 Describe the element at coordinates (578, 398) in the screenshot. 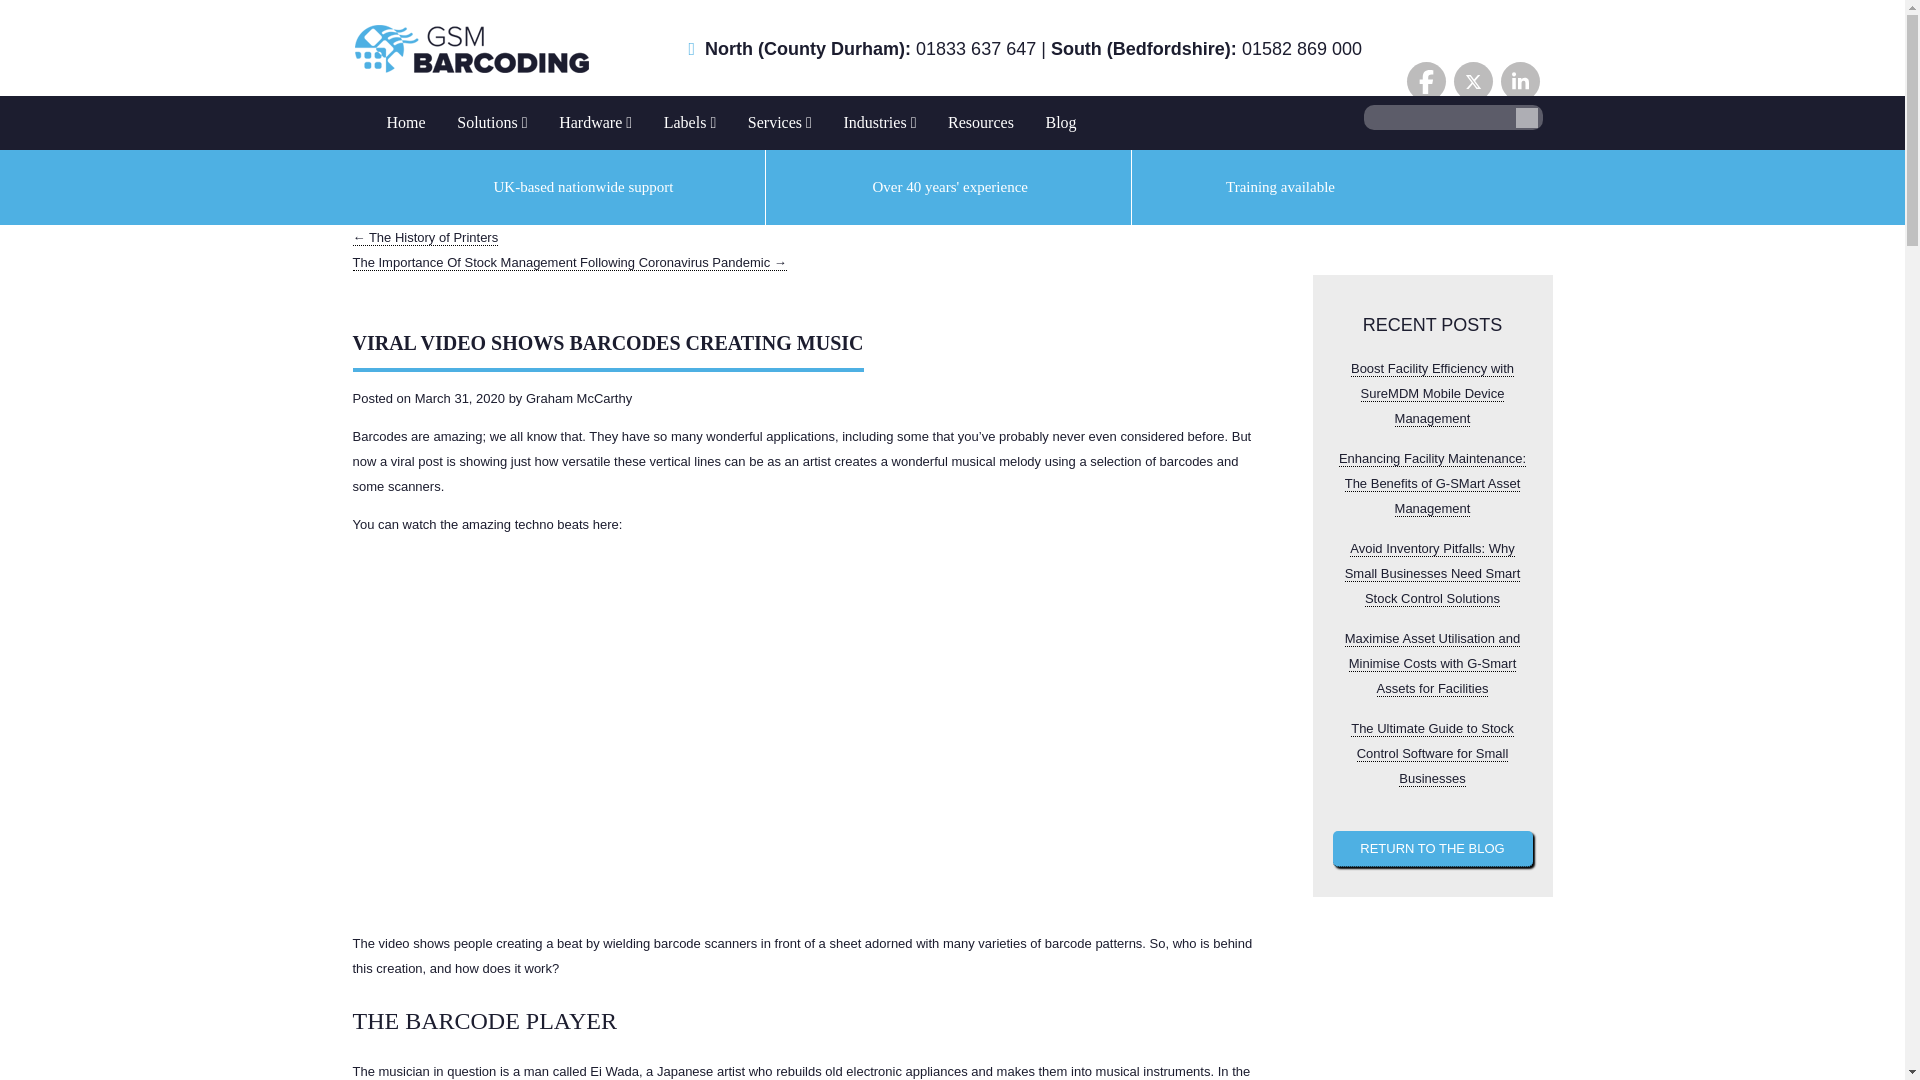

I see `View all posts by Graham McCarthy` at that location.